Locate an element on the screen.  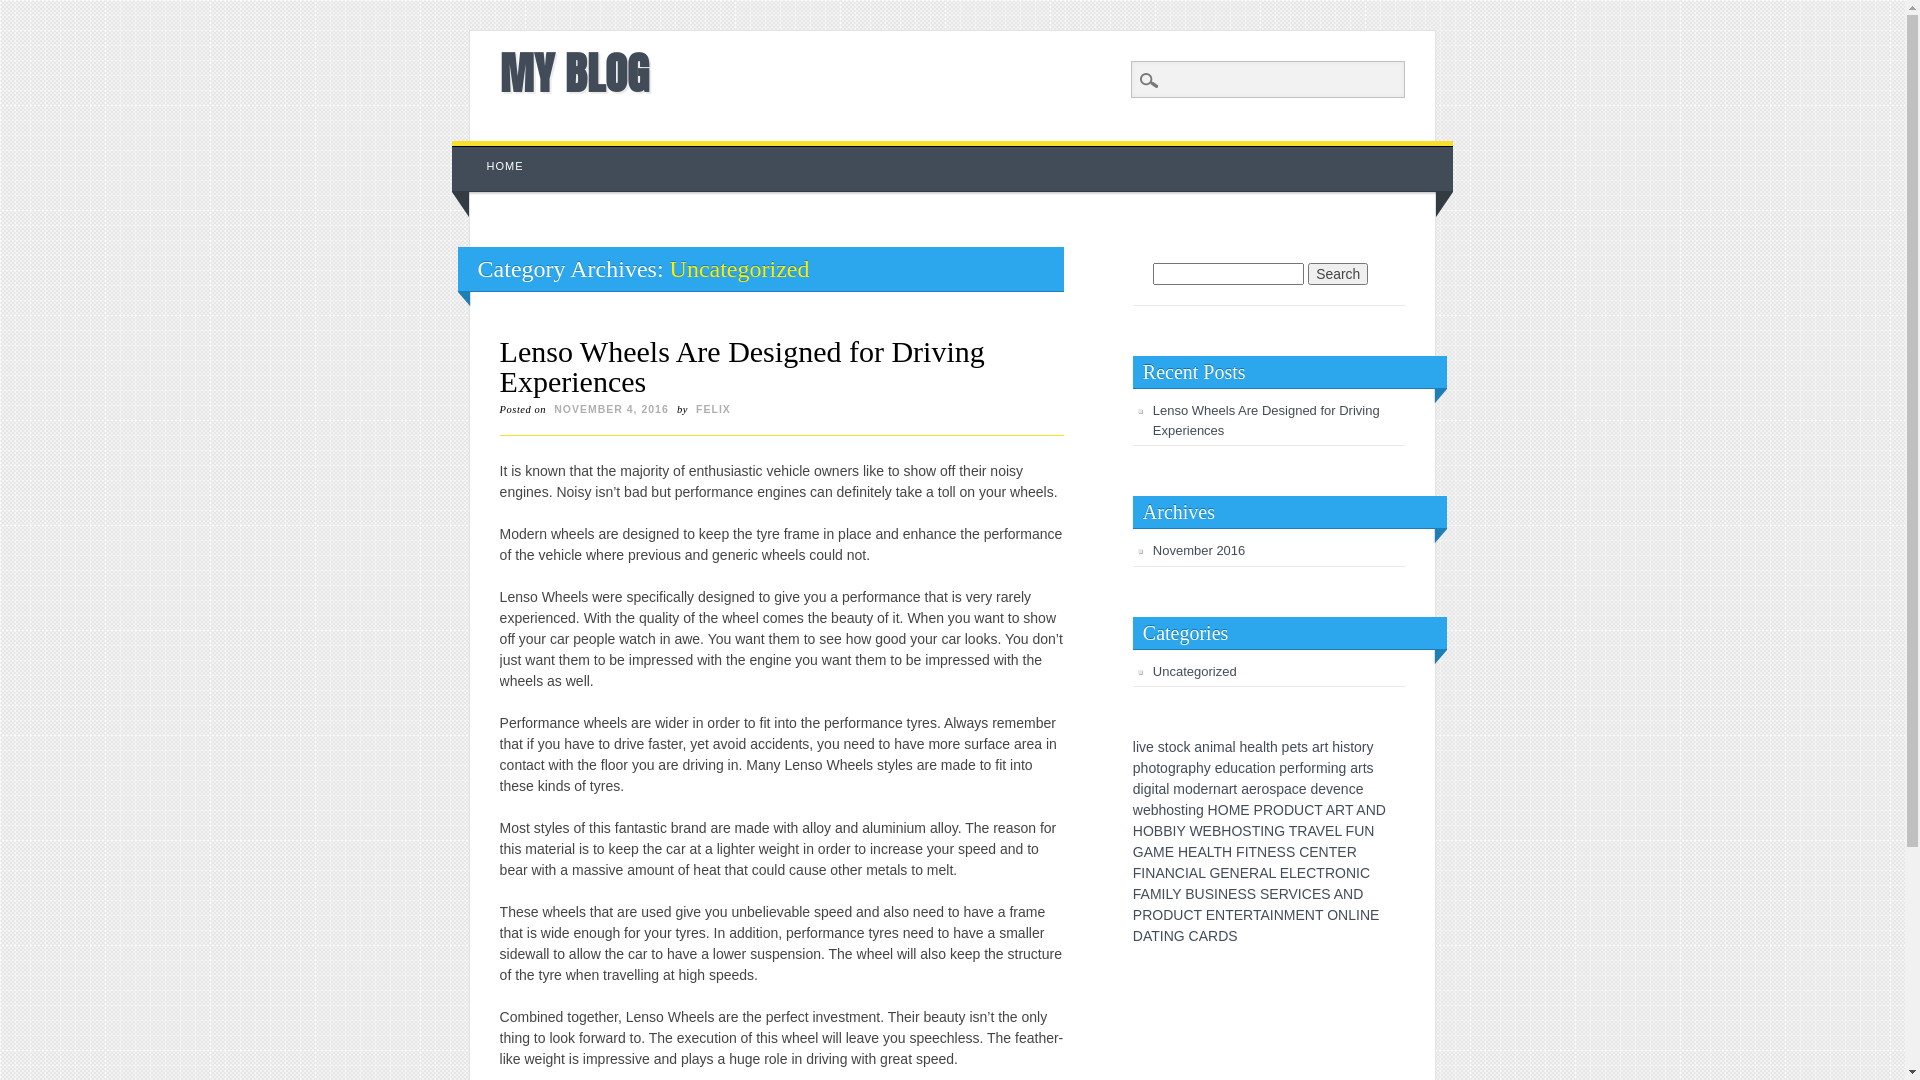
A is located at coordinates (1146, 894).